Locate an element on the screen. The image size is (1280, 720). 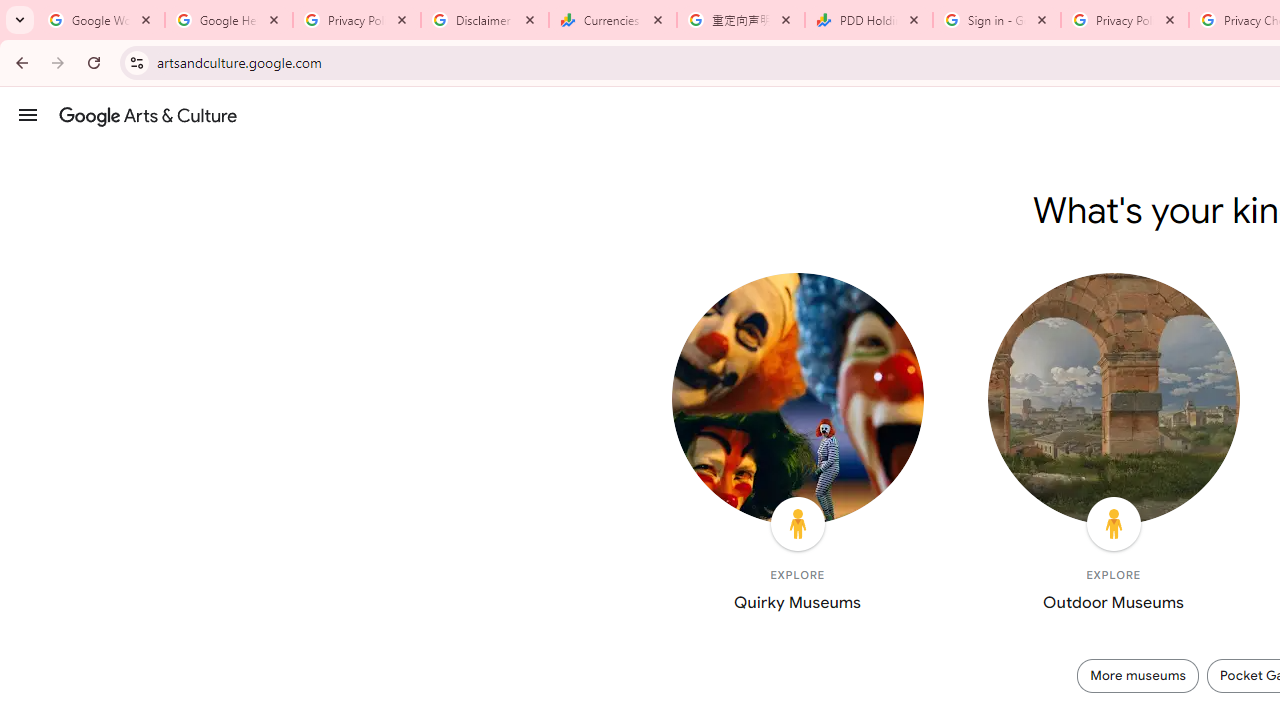
Menu is located at coordinates (28, 114).